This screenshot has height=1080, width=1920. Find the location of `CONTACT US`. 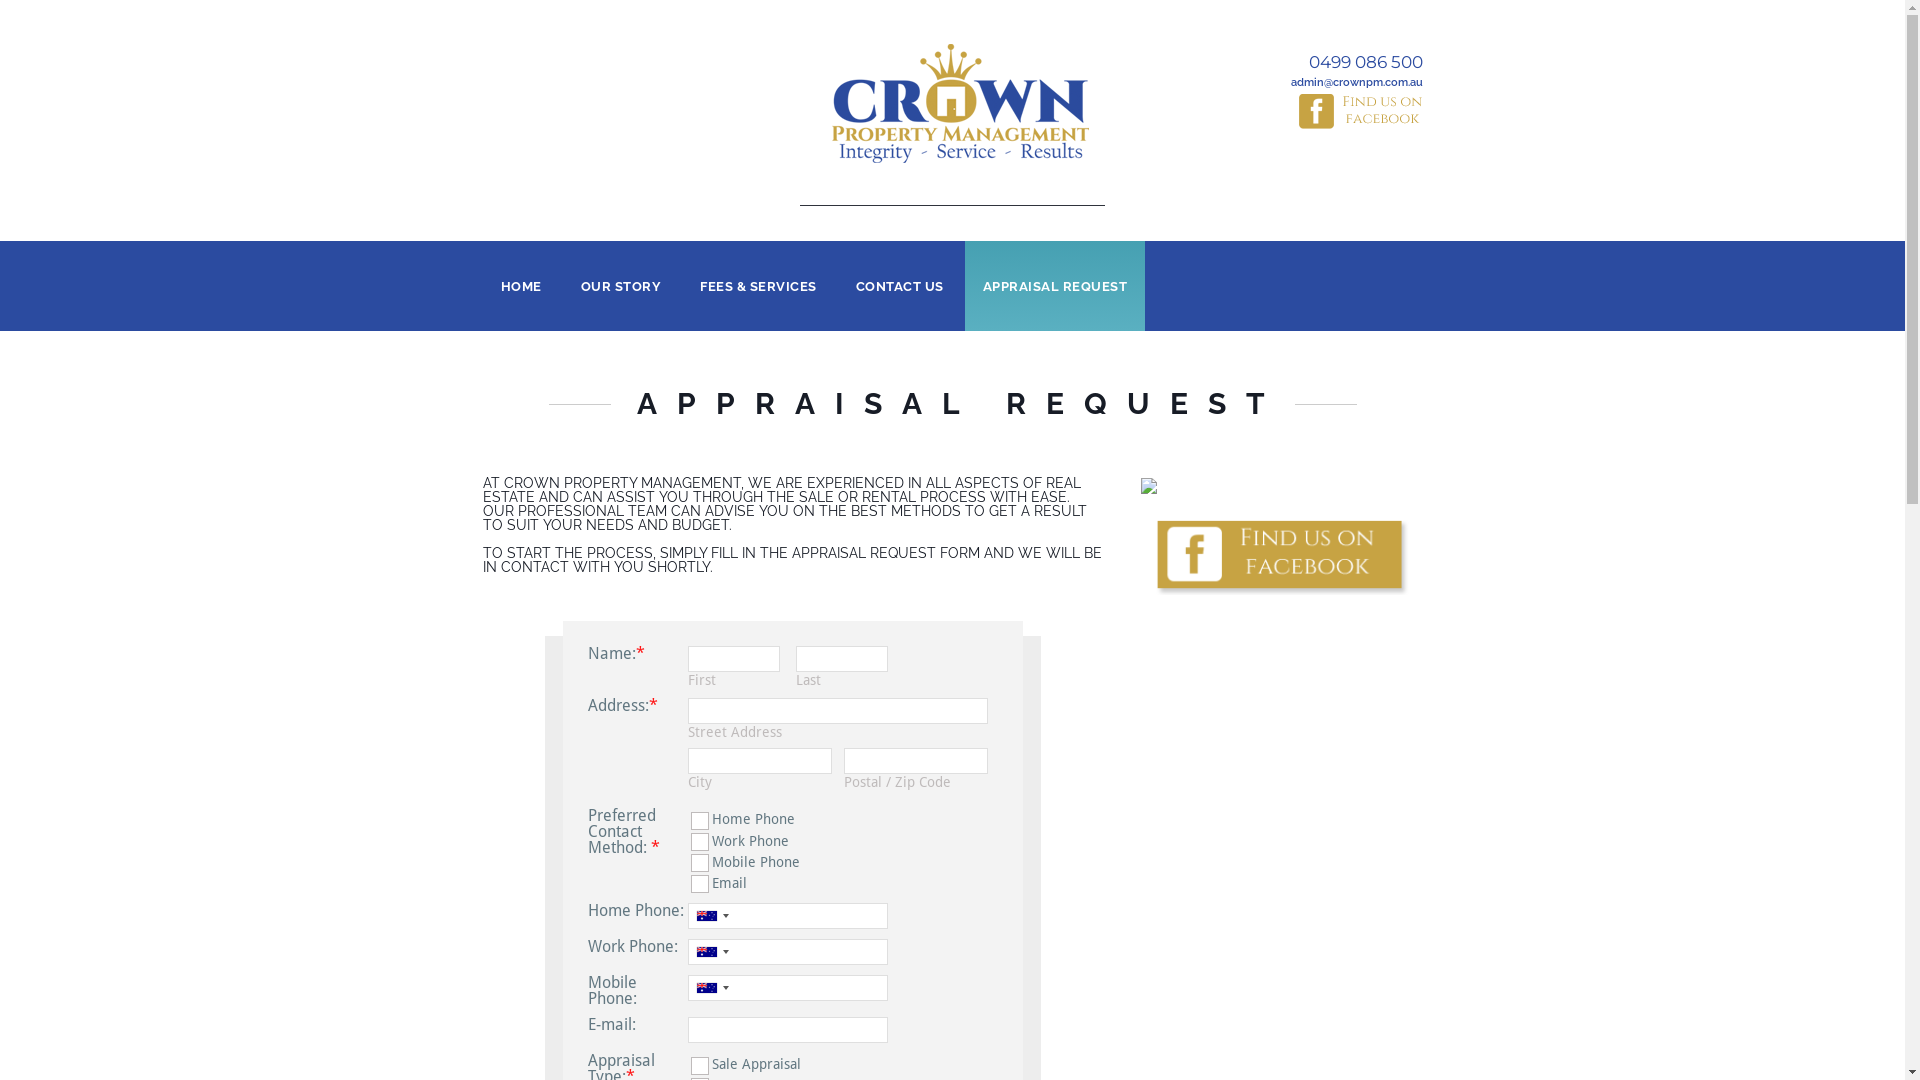

CONTACT US is located at coordinates (900, 286).